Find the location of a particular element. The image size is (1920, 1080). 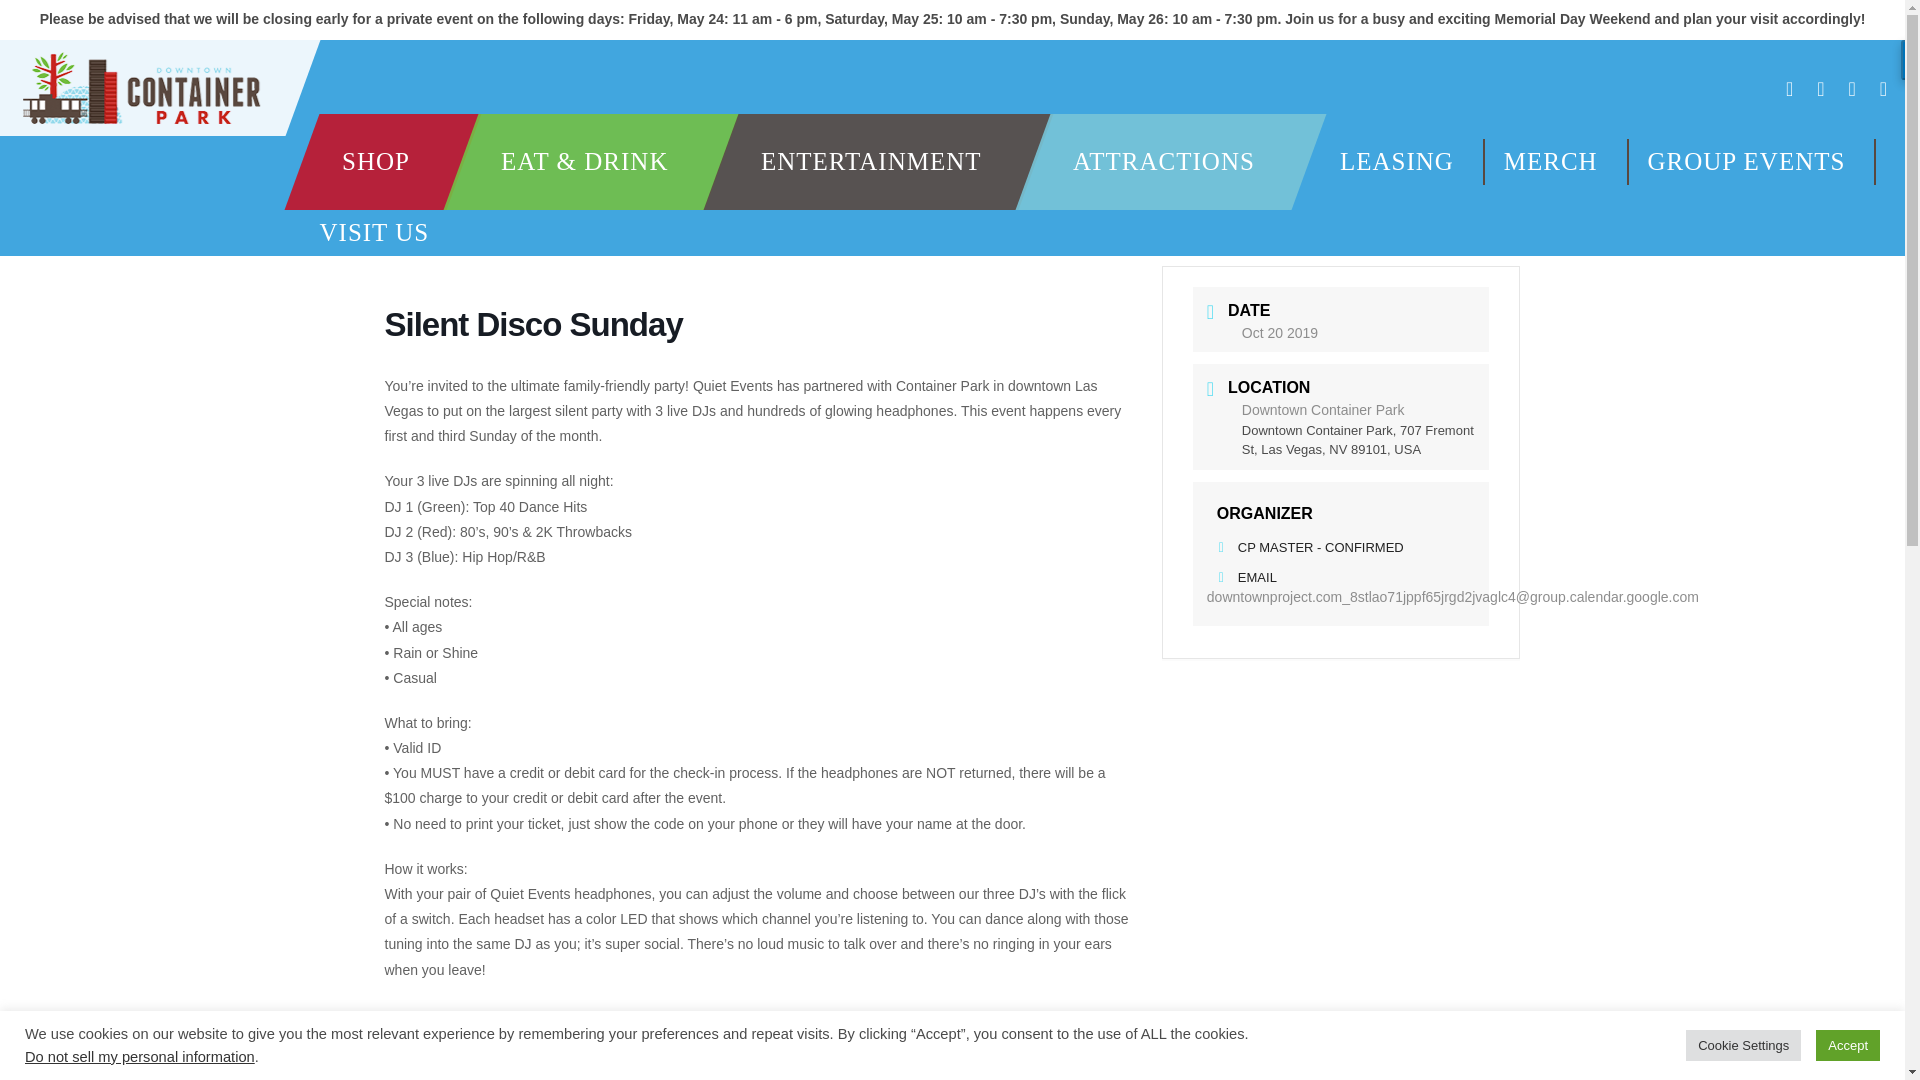

LEASING is located at coordinates (1388, 160).